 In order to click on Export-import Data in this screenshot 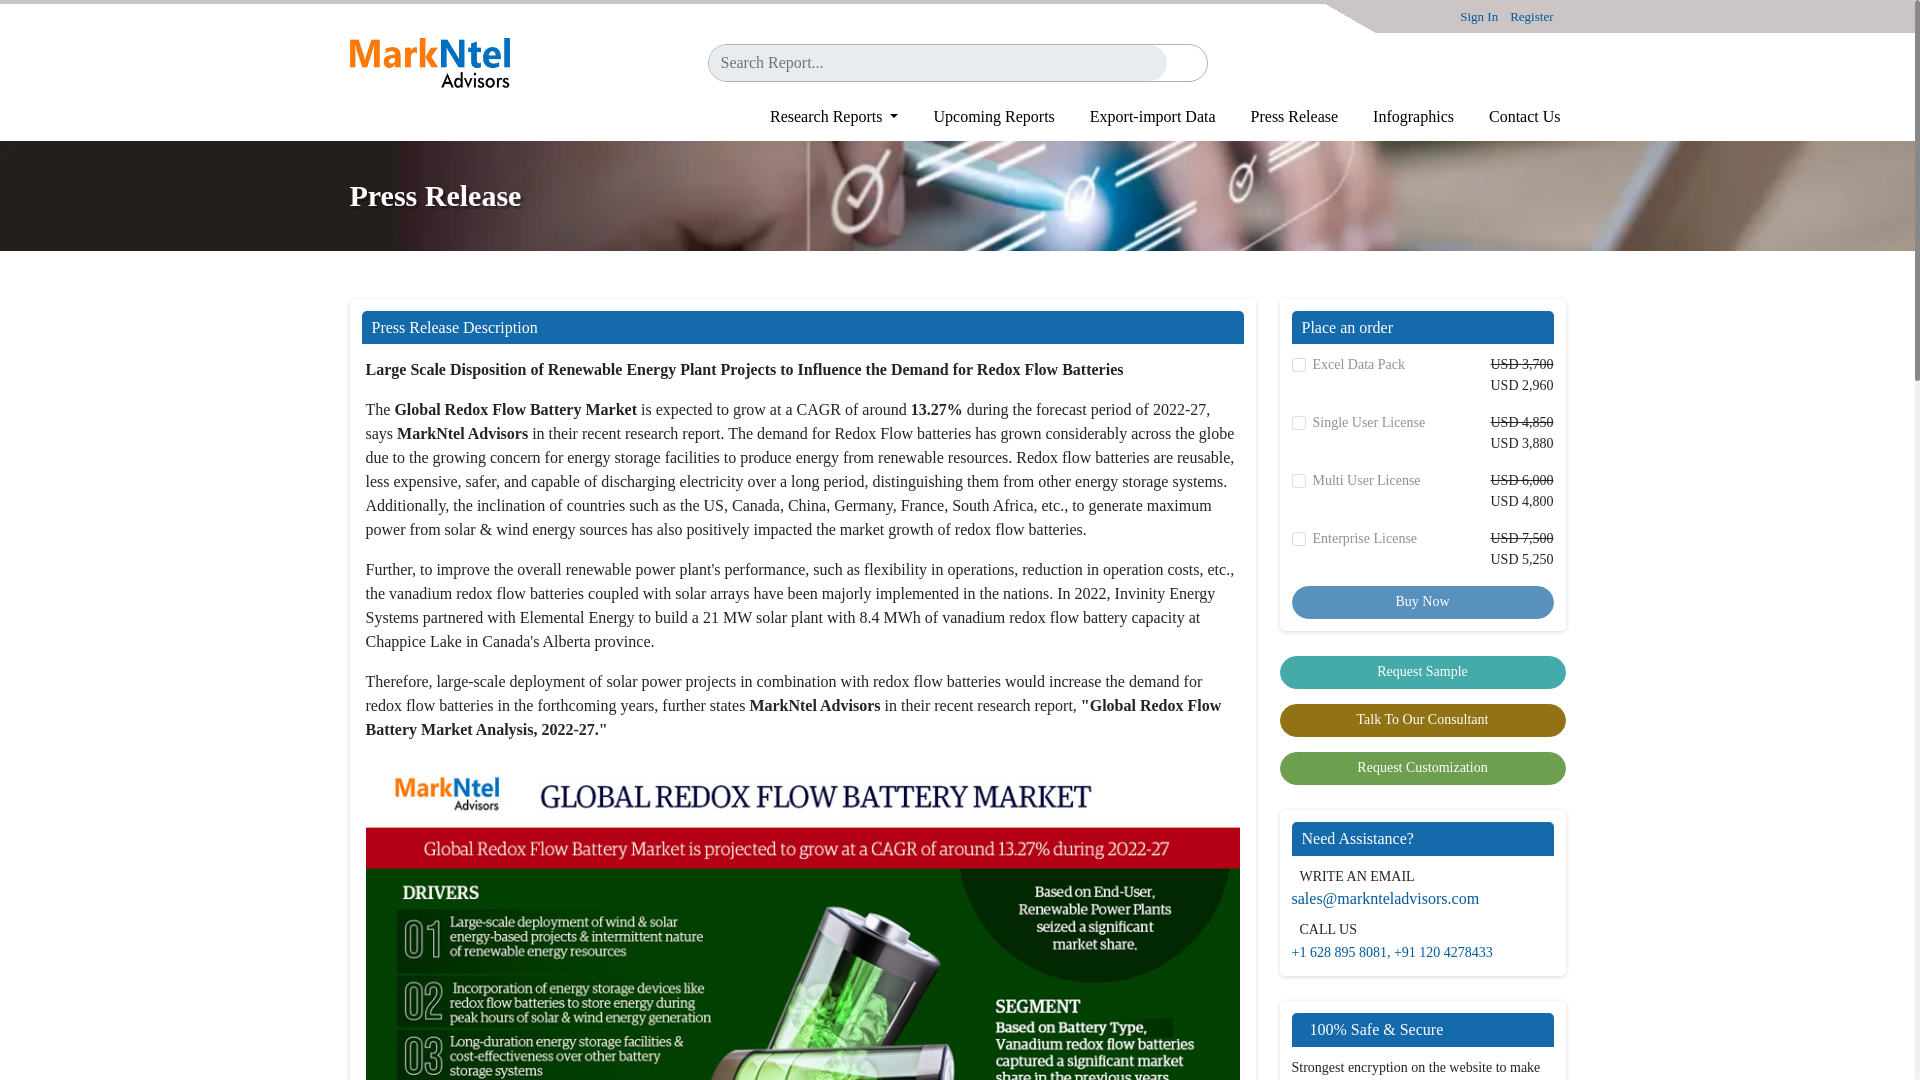, I will do `click(1140, 117)`.